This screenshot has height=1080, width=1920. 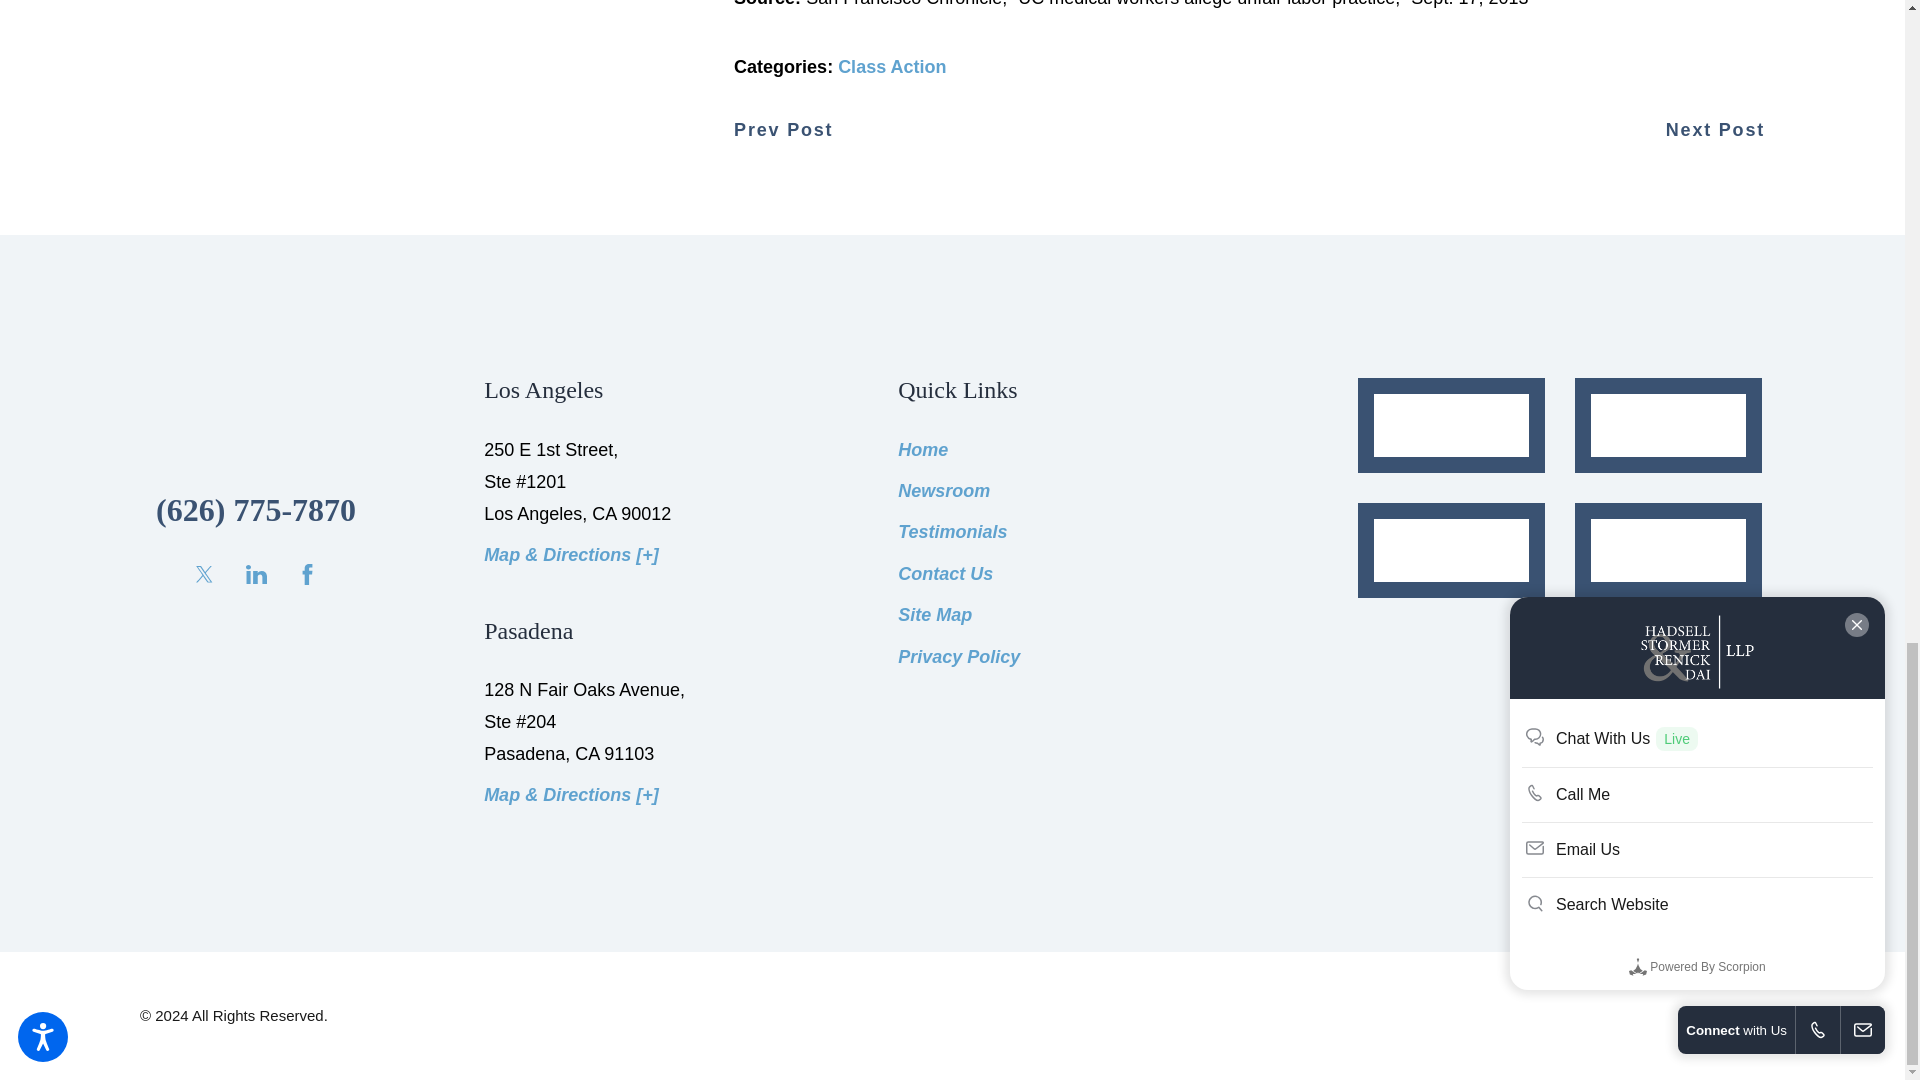 What do you see at coordinates (204, 574) in the screenshot?
I see `Twitter` at bounding box center [204, 574].